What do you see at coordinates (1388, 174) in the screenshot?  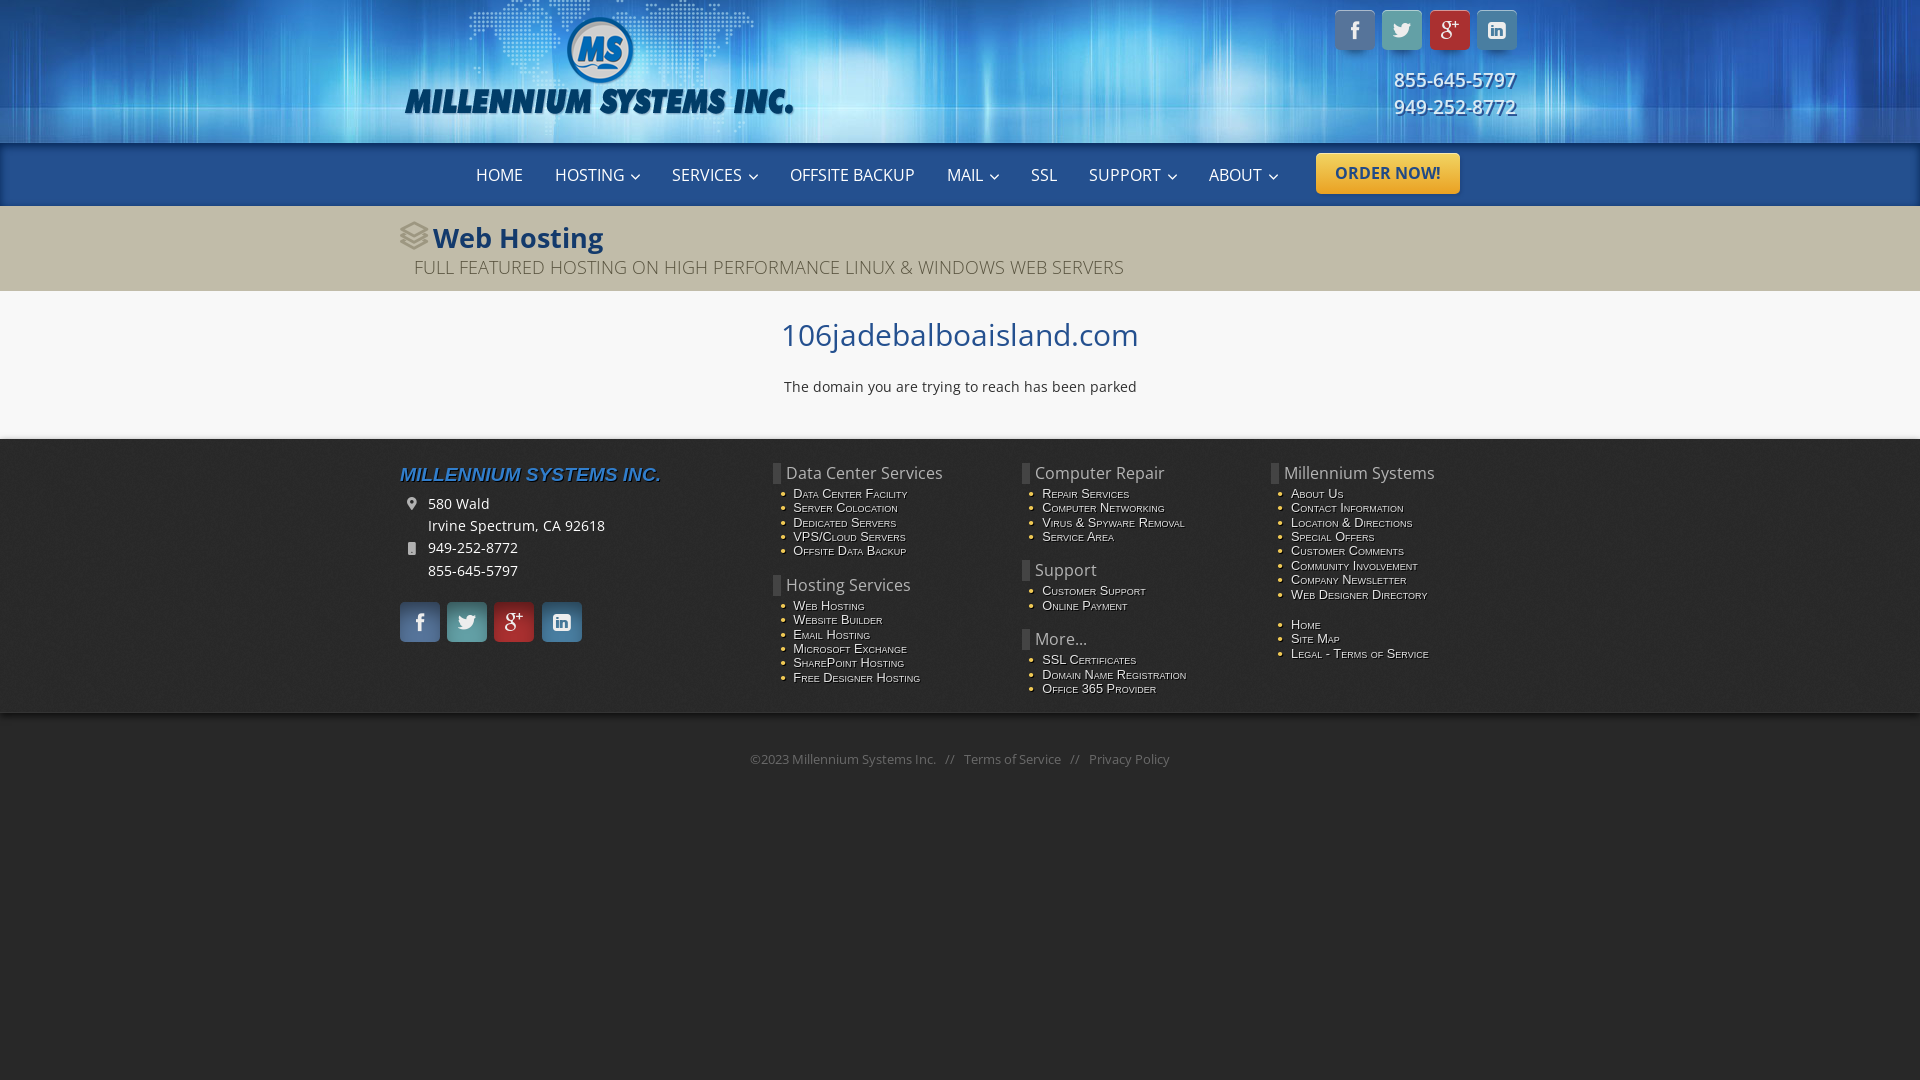 I see `ORDER NOW!` at bounding box center [1388, 174].